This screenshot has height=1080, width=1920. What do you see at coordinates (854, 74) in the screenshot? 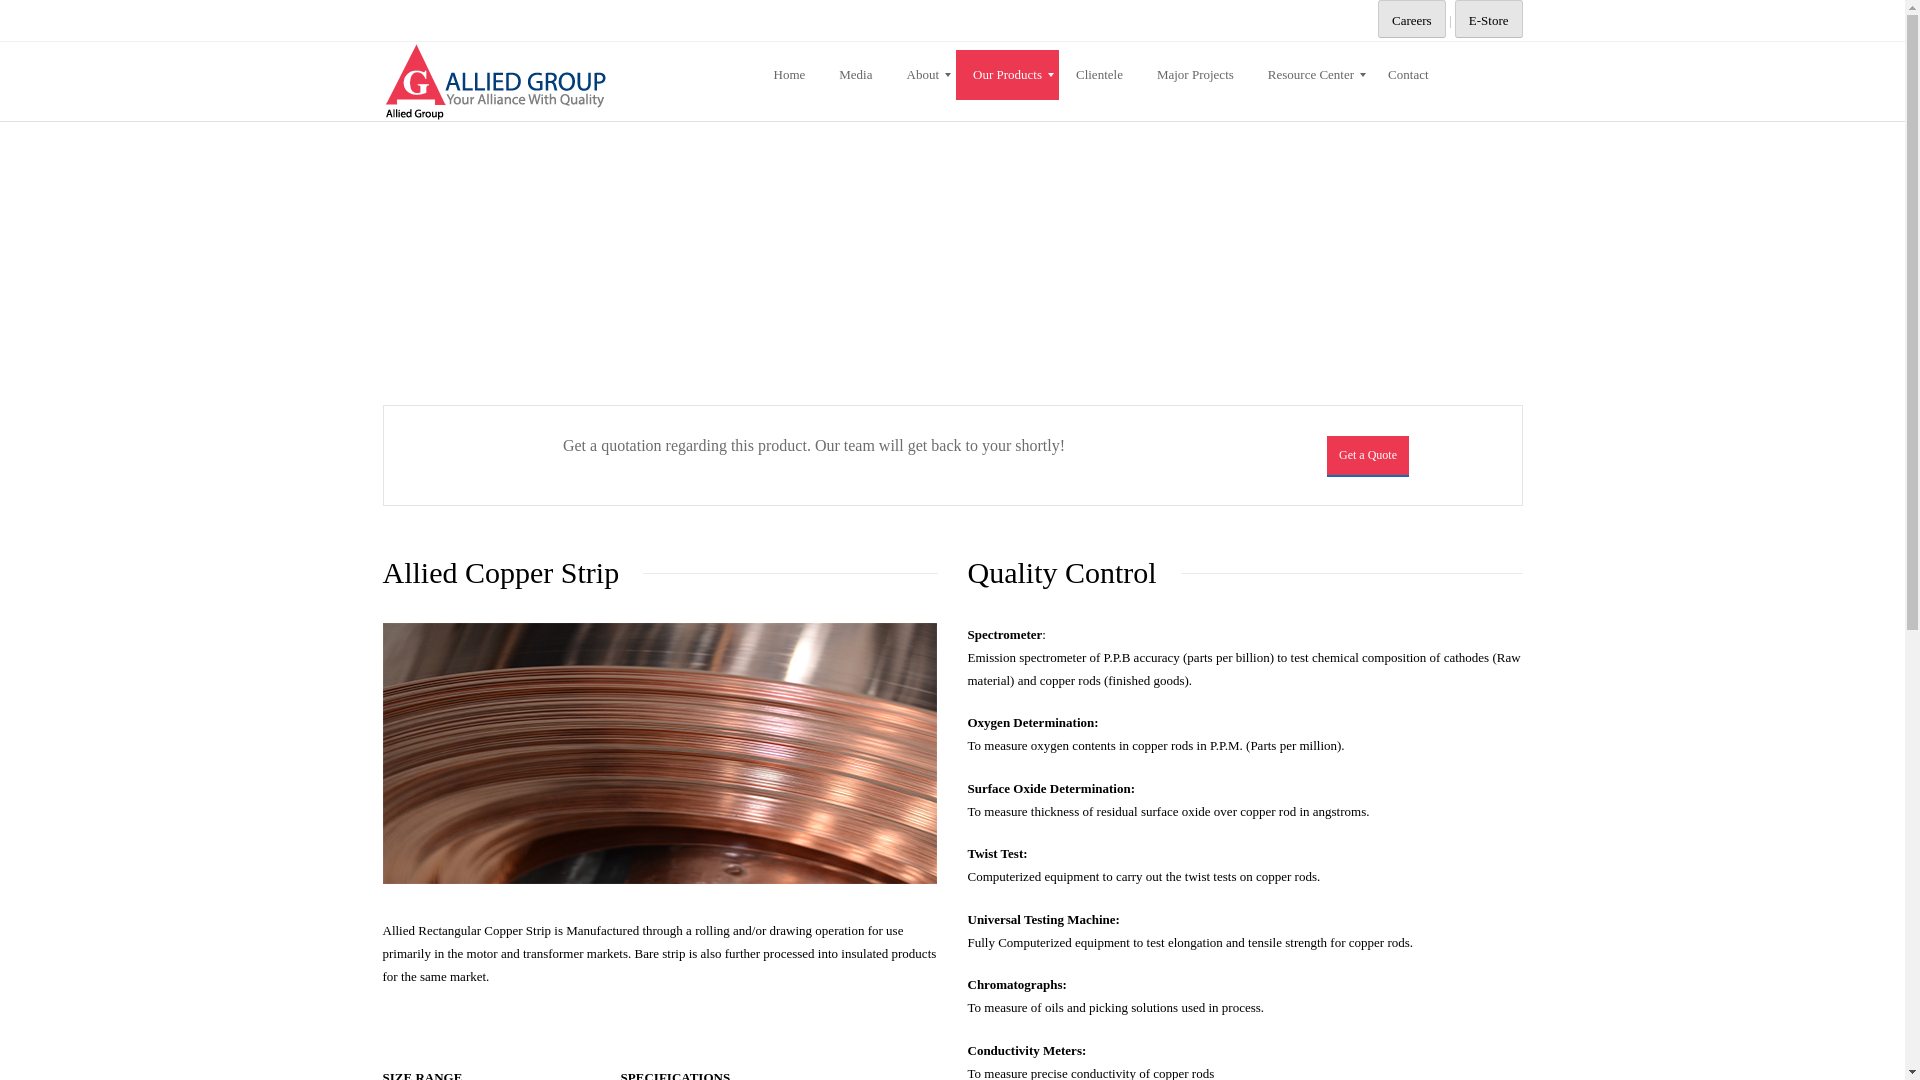
I see `Media` at bounding box center [854, 74].